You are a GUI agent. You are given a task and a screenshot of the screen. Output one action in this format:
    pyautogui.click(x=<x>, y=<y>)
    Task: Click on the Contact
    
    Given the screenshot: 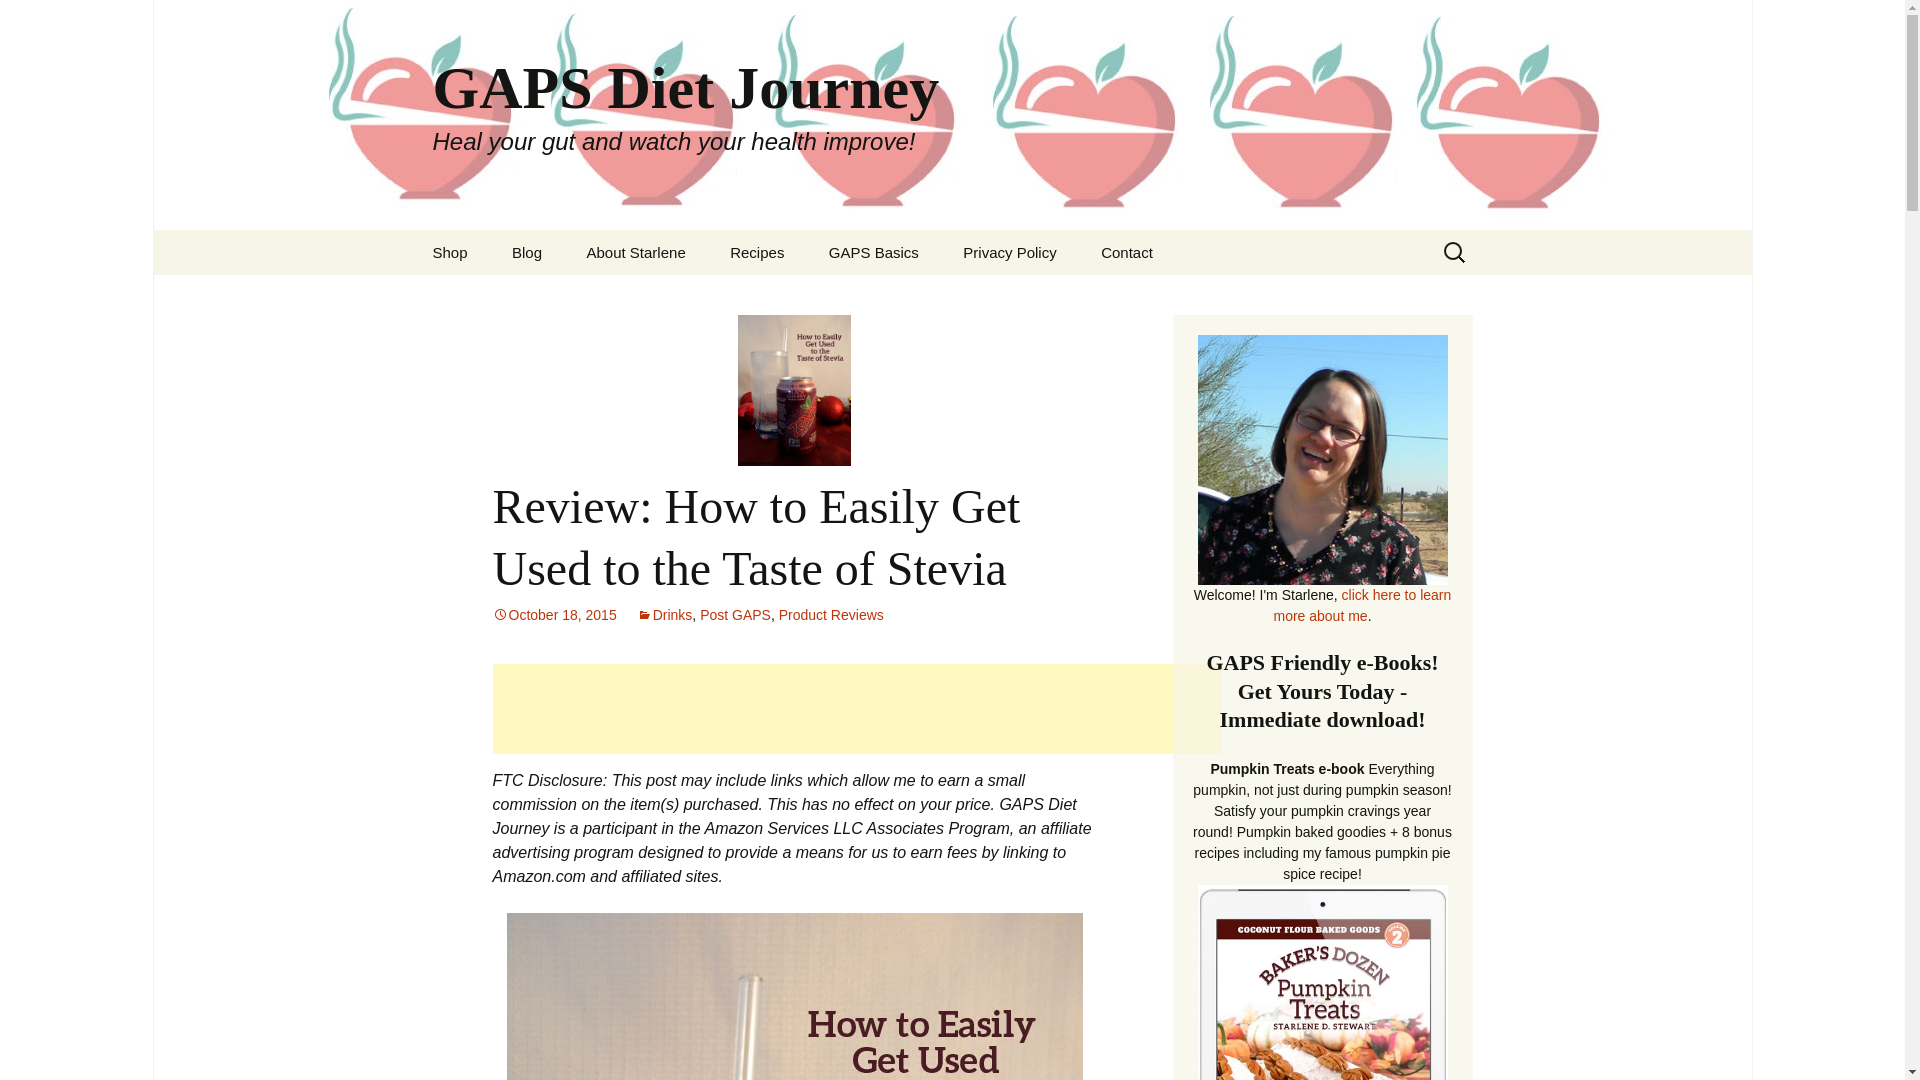 What is the action you would take?
    pyautogui.click(x=1126, y=252)
    